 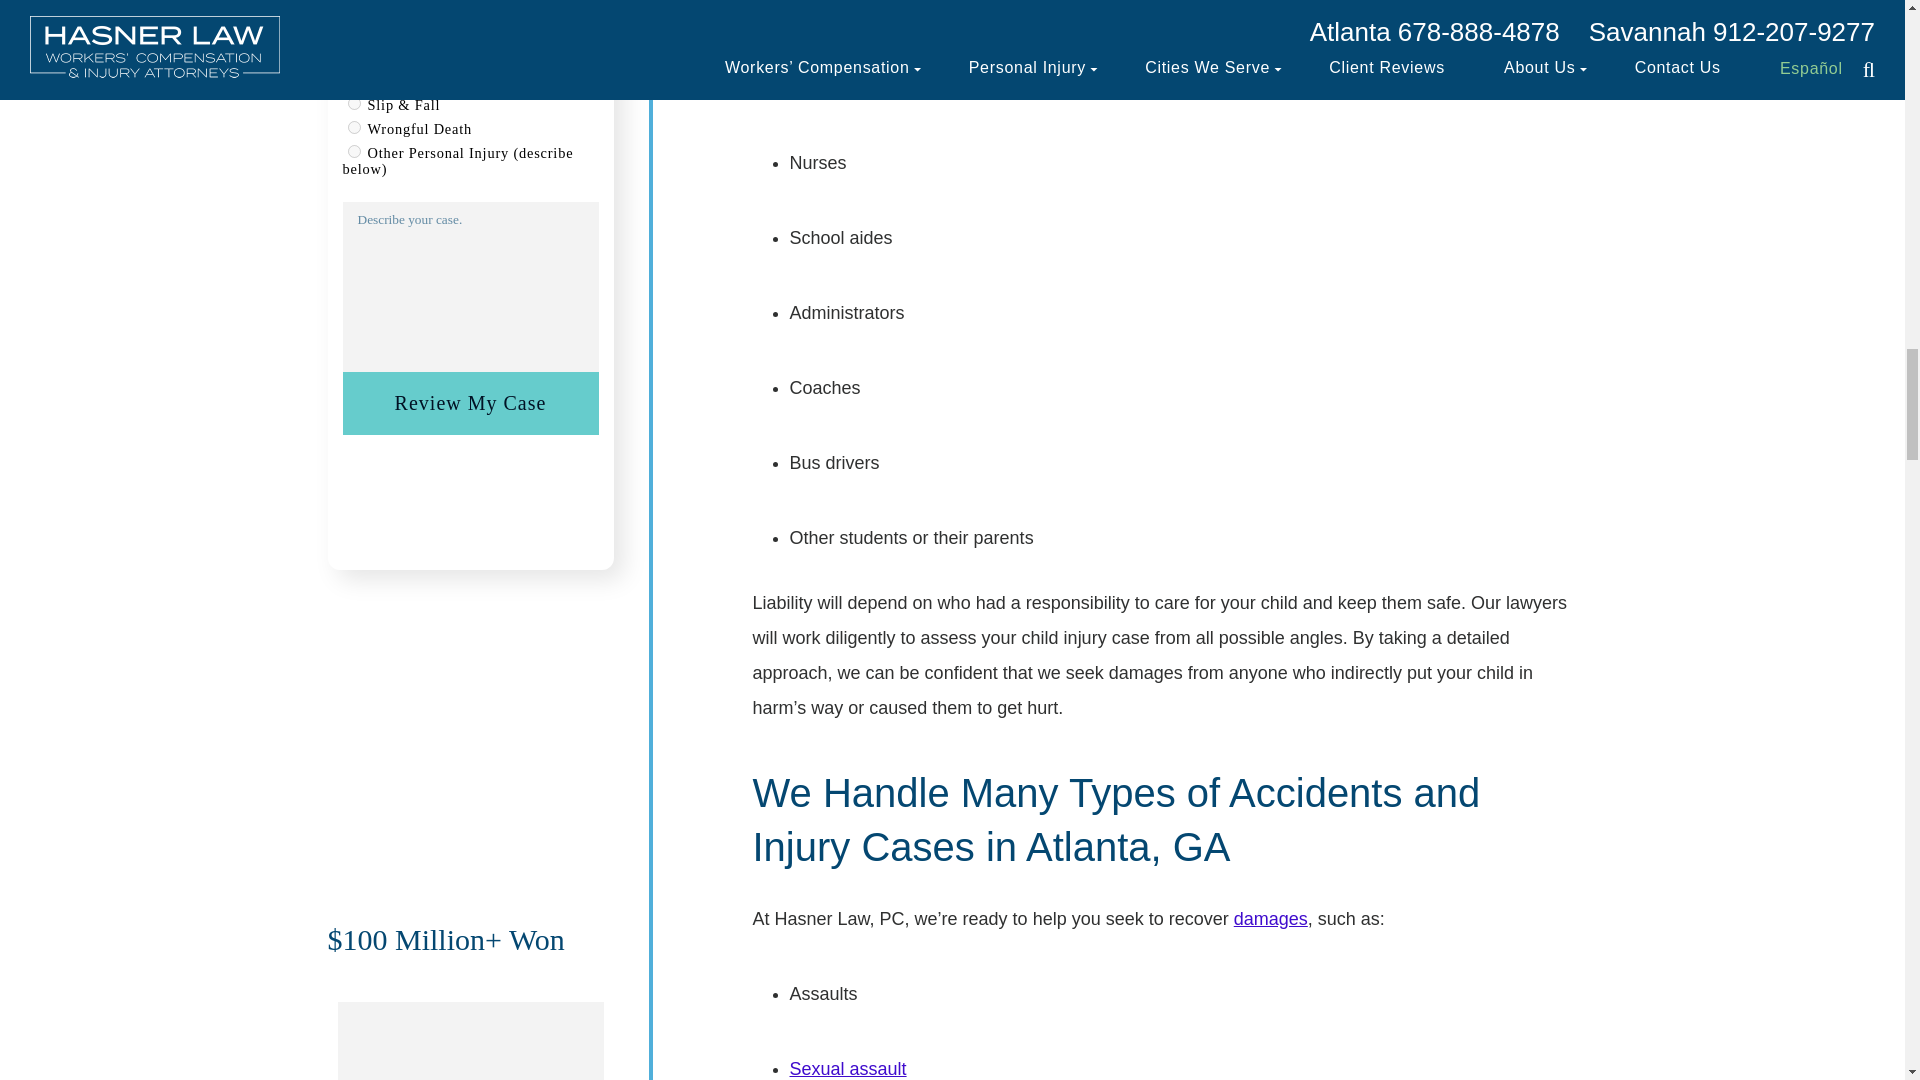 What do you see at coordinates (354, 80) in the screenshot?
I see `Truck Accident` at bounding box center [354, 80].